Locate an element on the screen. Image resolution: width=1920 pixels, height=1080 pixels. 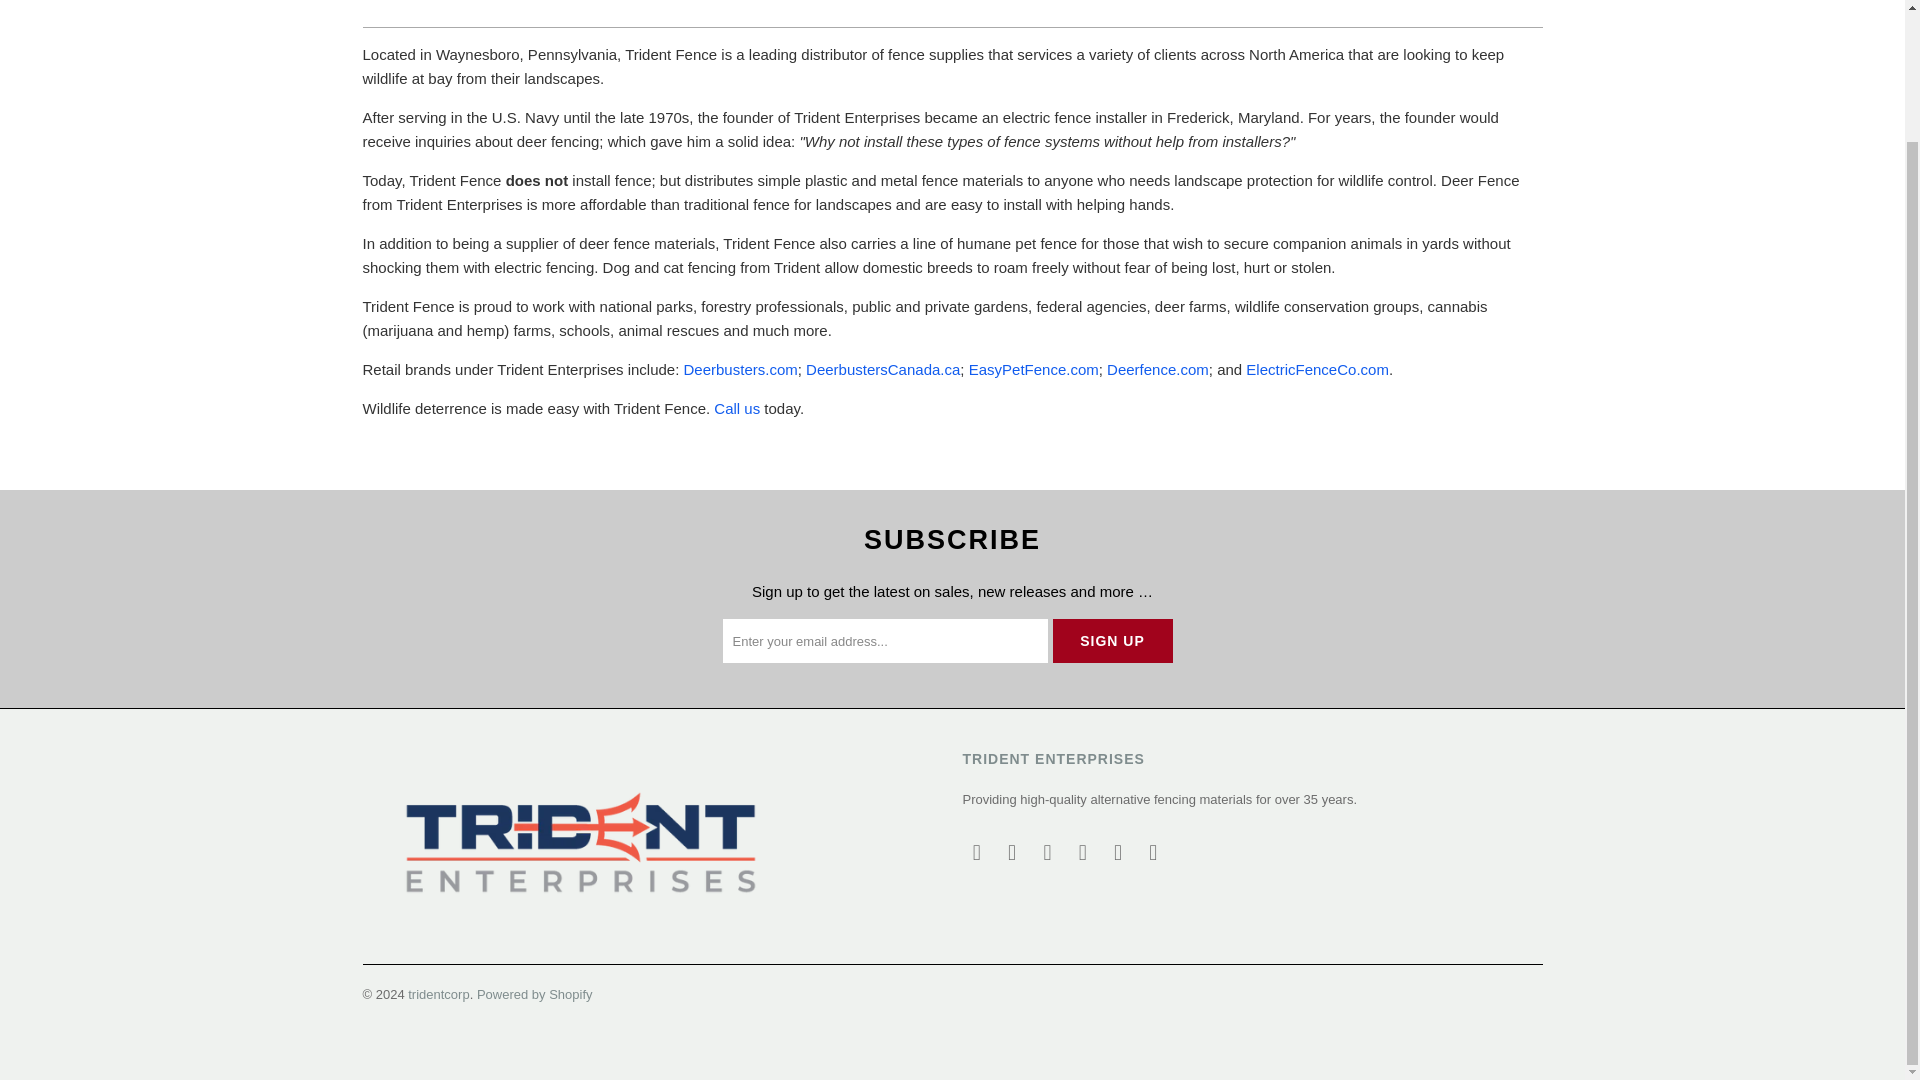
Sign Up is located at coordinates (1112, 640).